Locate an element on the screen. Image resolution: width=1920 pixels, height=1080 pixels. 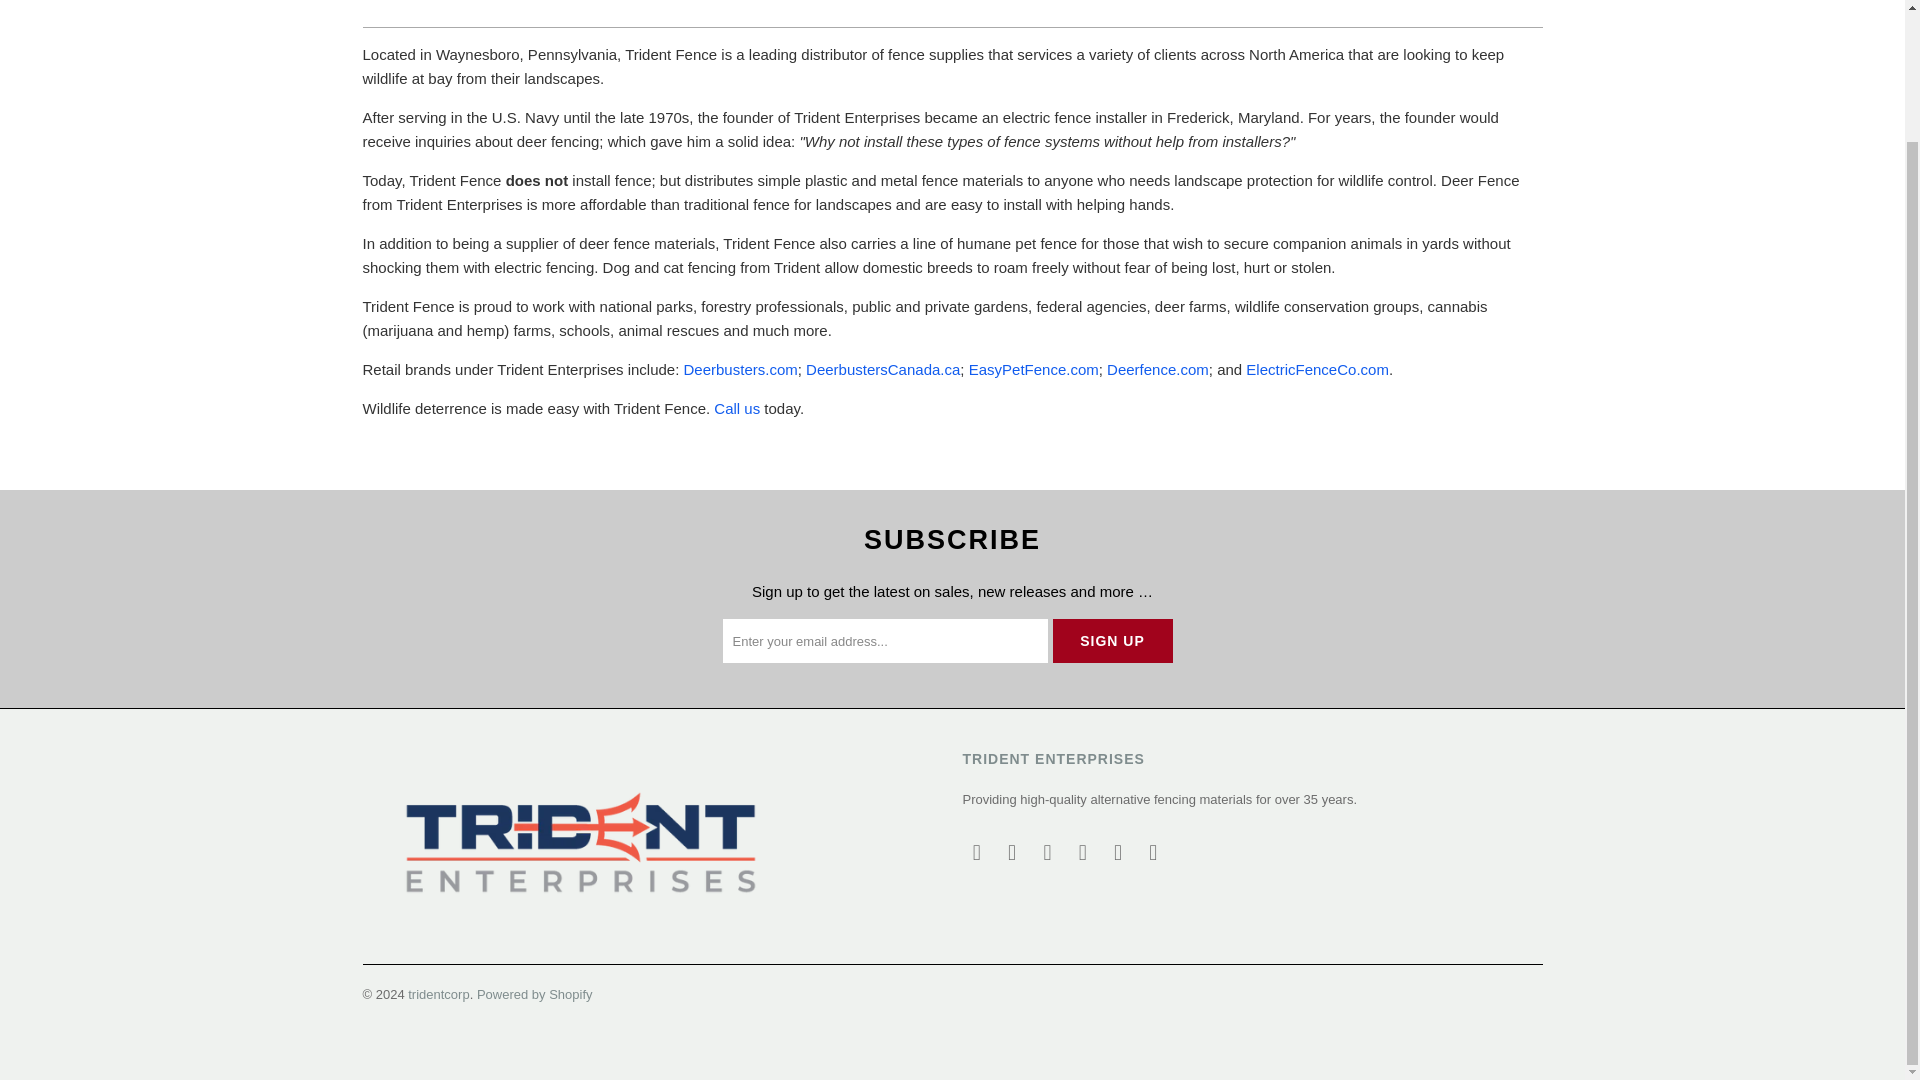
Sign Up is located at coordinates (1112, 640).